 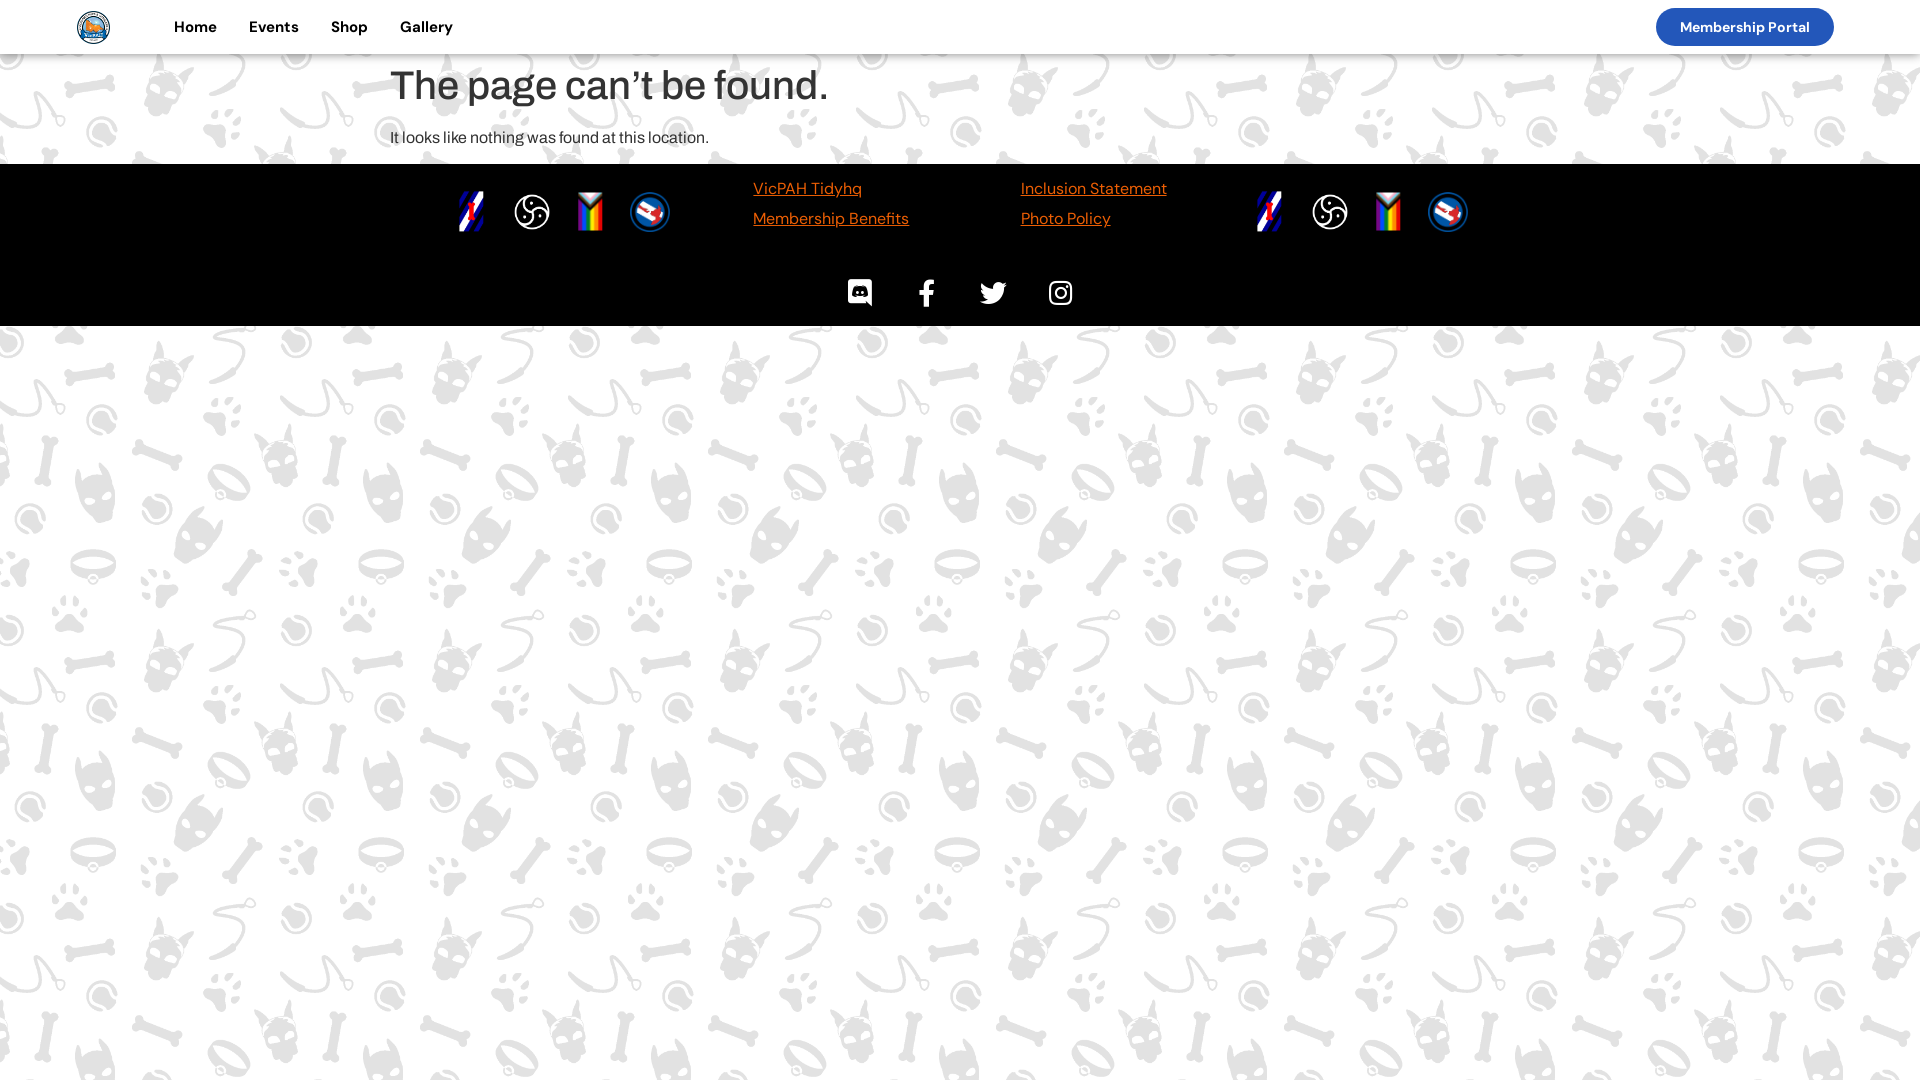 What do you see at coordinates (1066, 218) in the screenshot?
I see `Photo Policy` at bounding box center [1066, 218].